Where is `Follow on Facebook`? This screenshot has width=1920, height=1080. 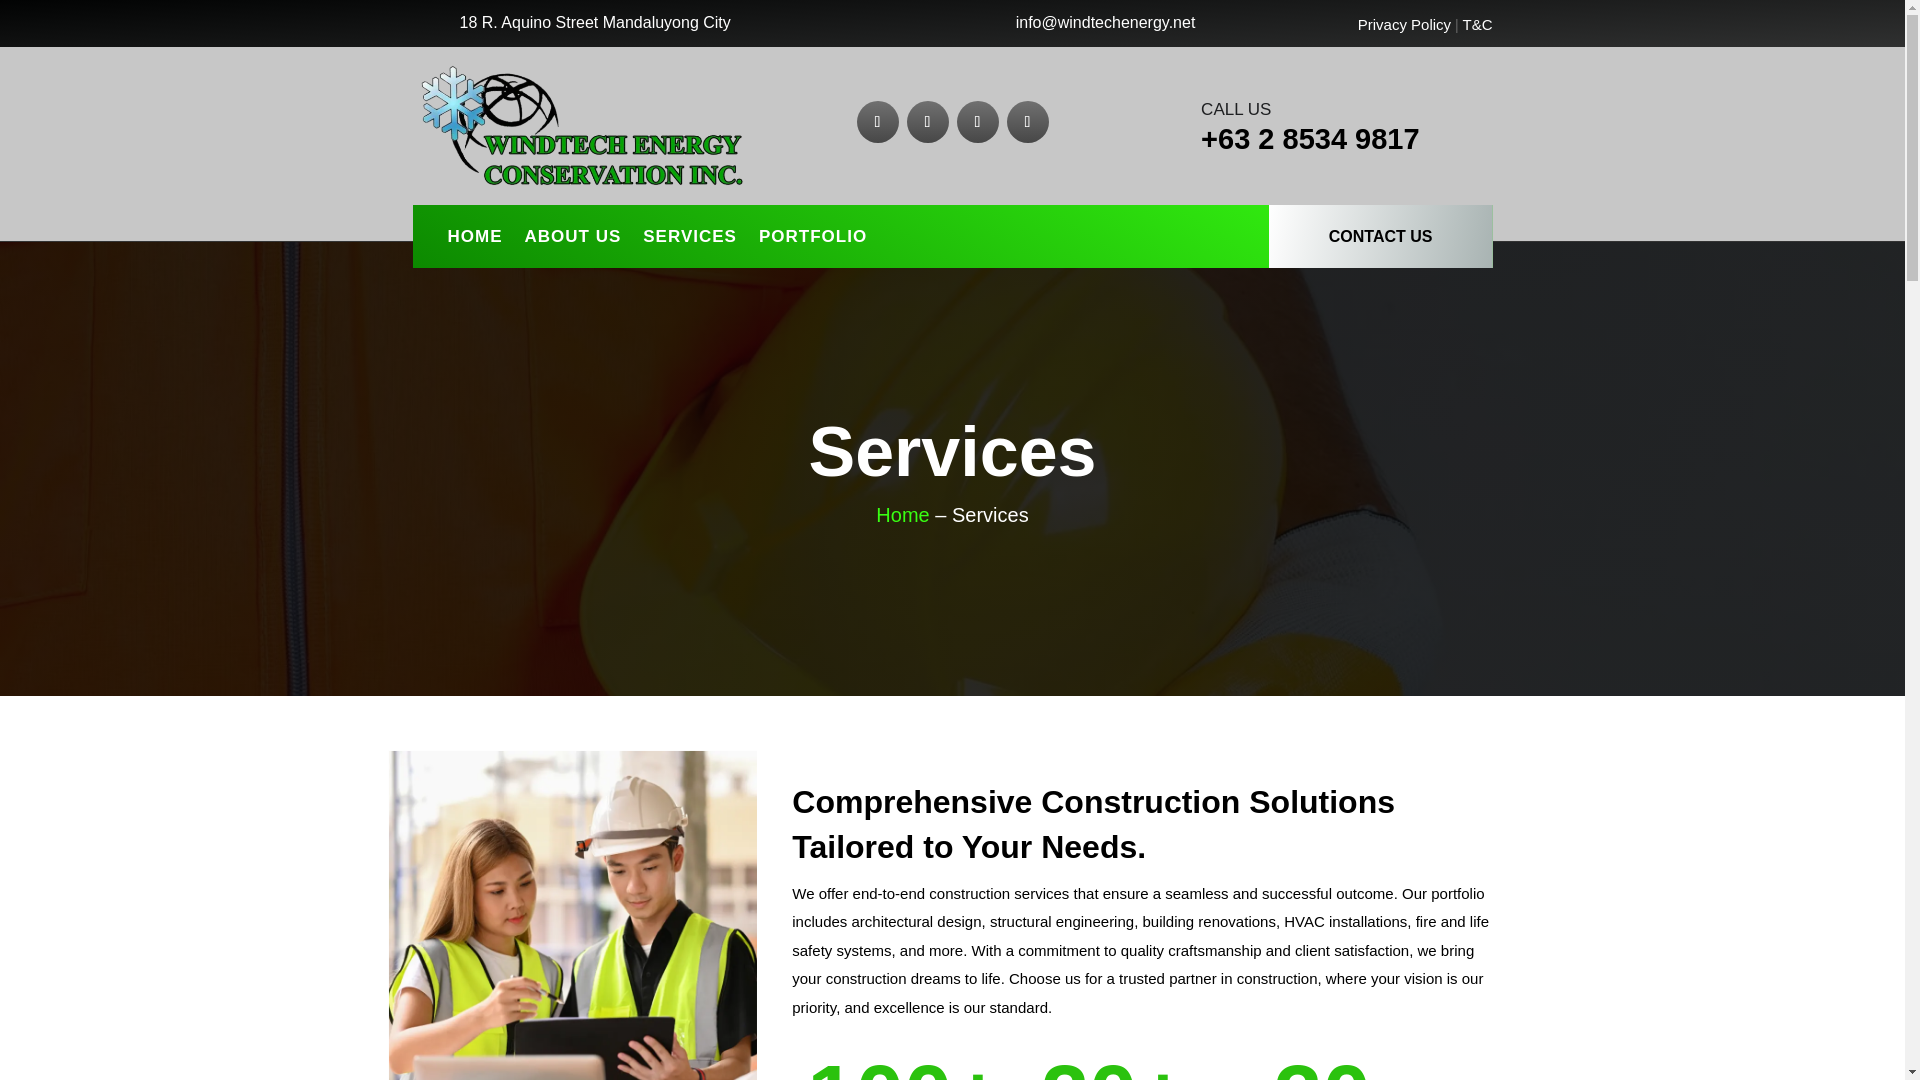 Follow on Facebook is located at coordinates (877, 122).